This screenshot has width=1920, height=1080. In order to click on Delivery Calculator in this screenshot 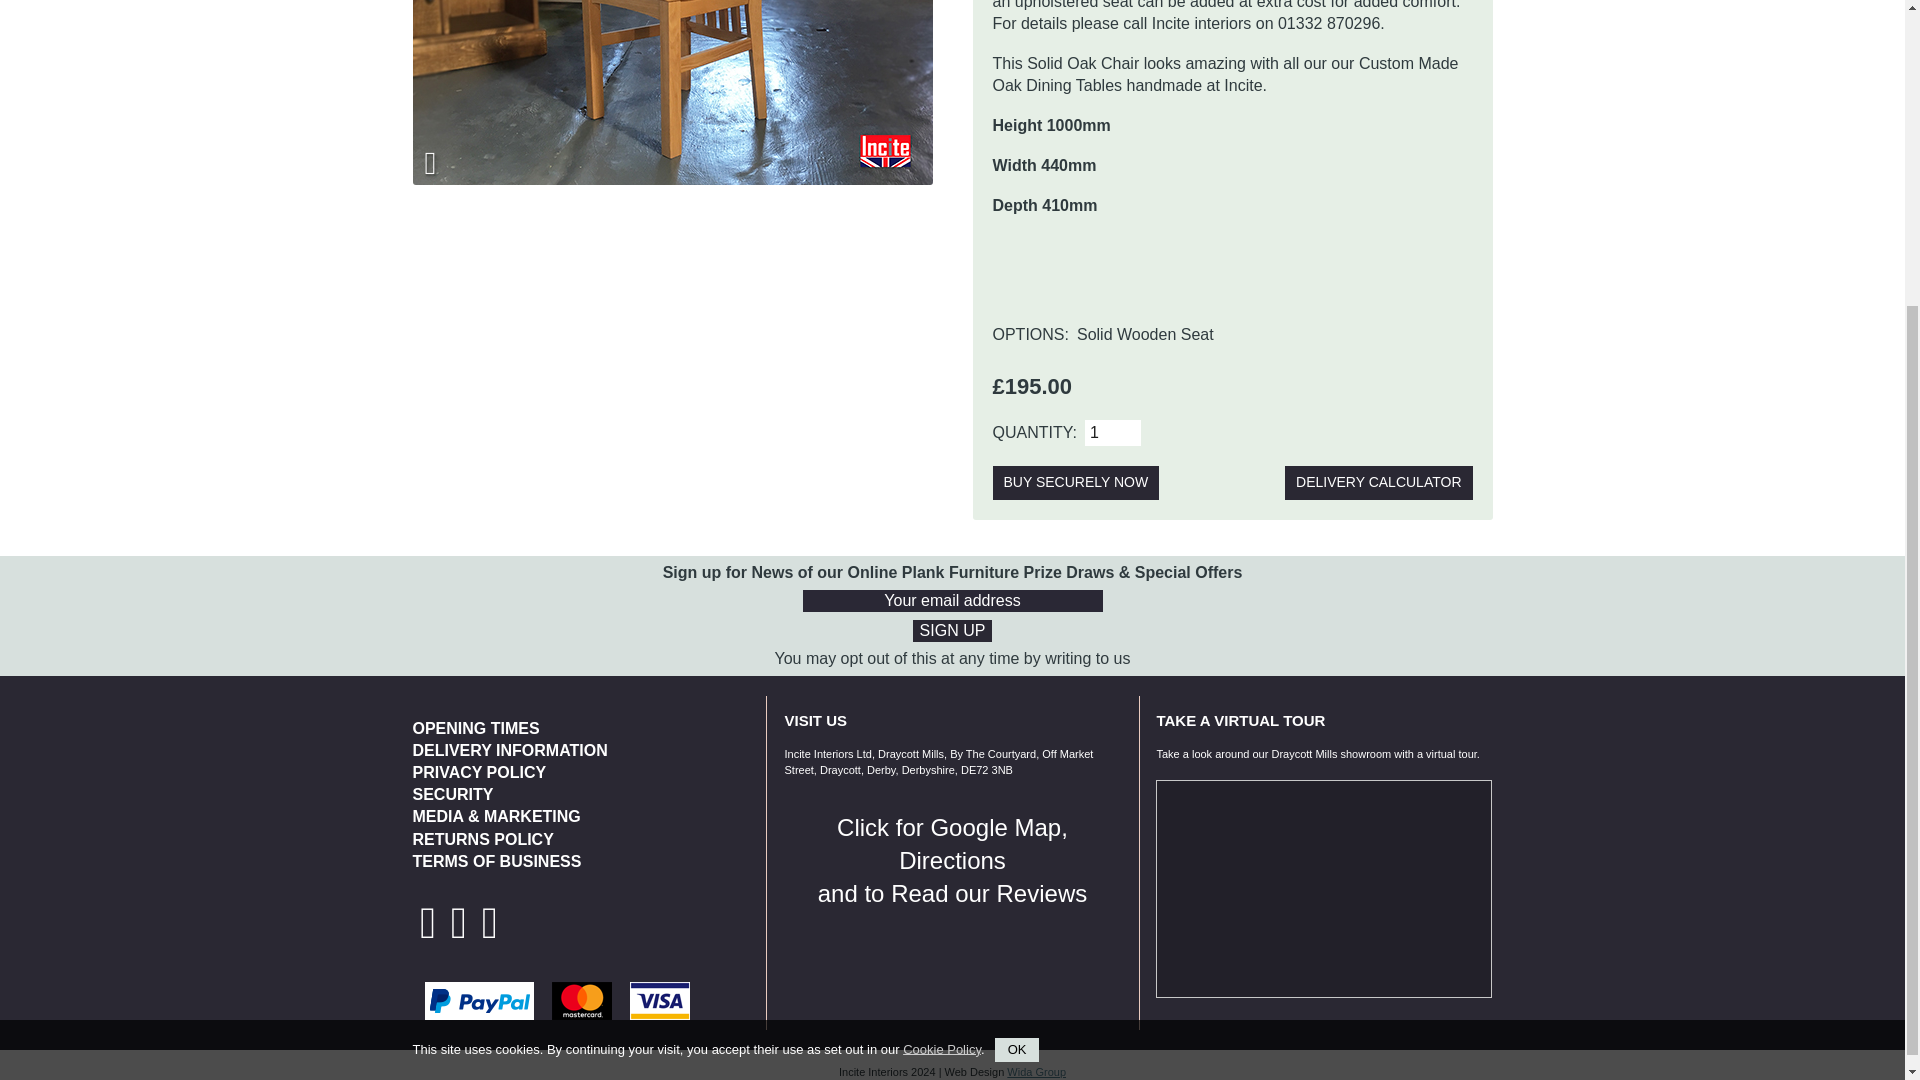, I will do `click(1378, 482)`.